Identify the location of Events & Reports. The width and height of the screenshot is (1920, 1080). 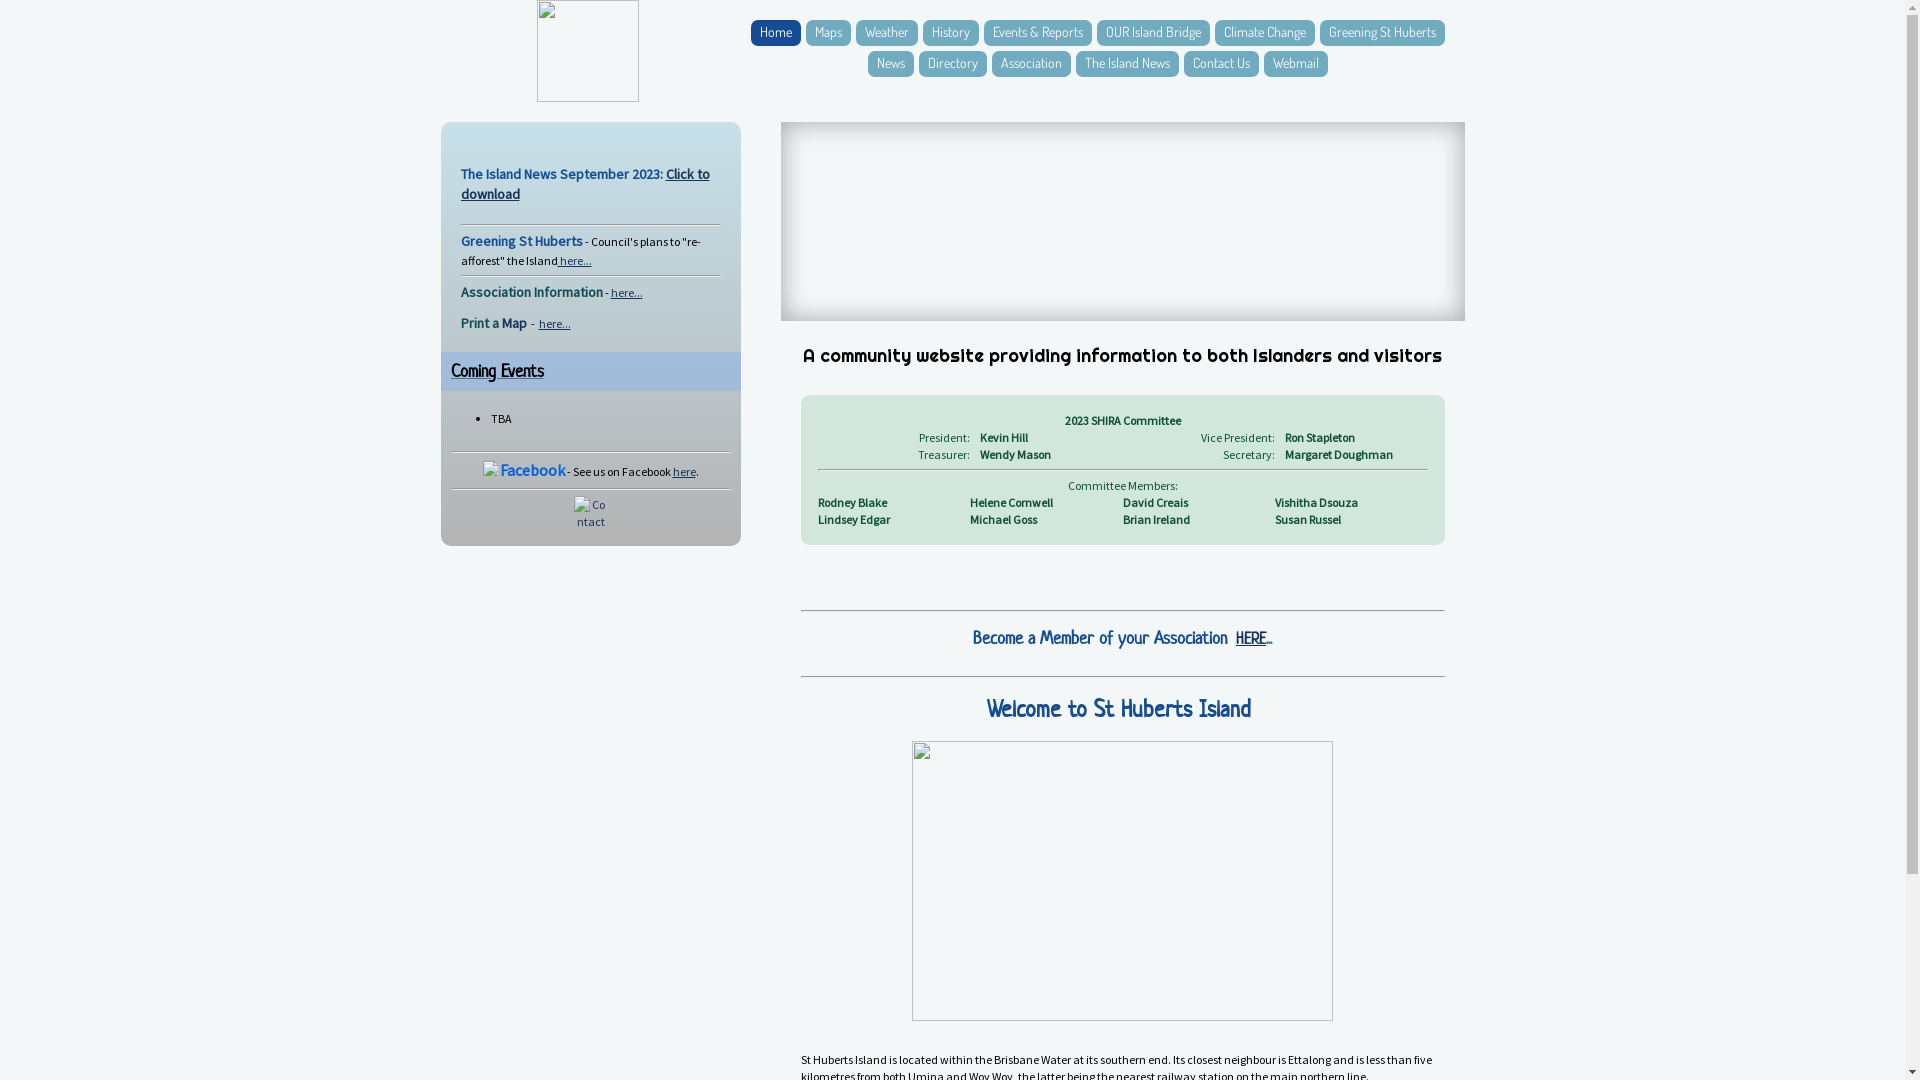
(1038, 33).